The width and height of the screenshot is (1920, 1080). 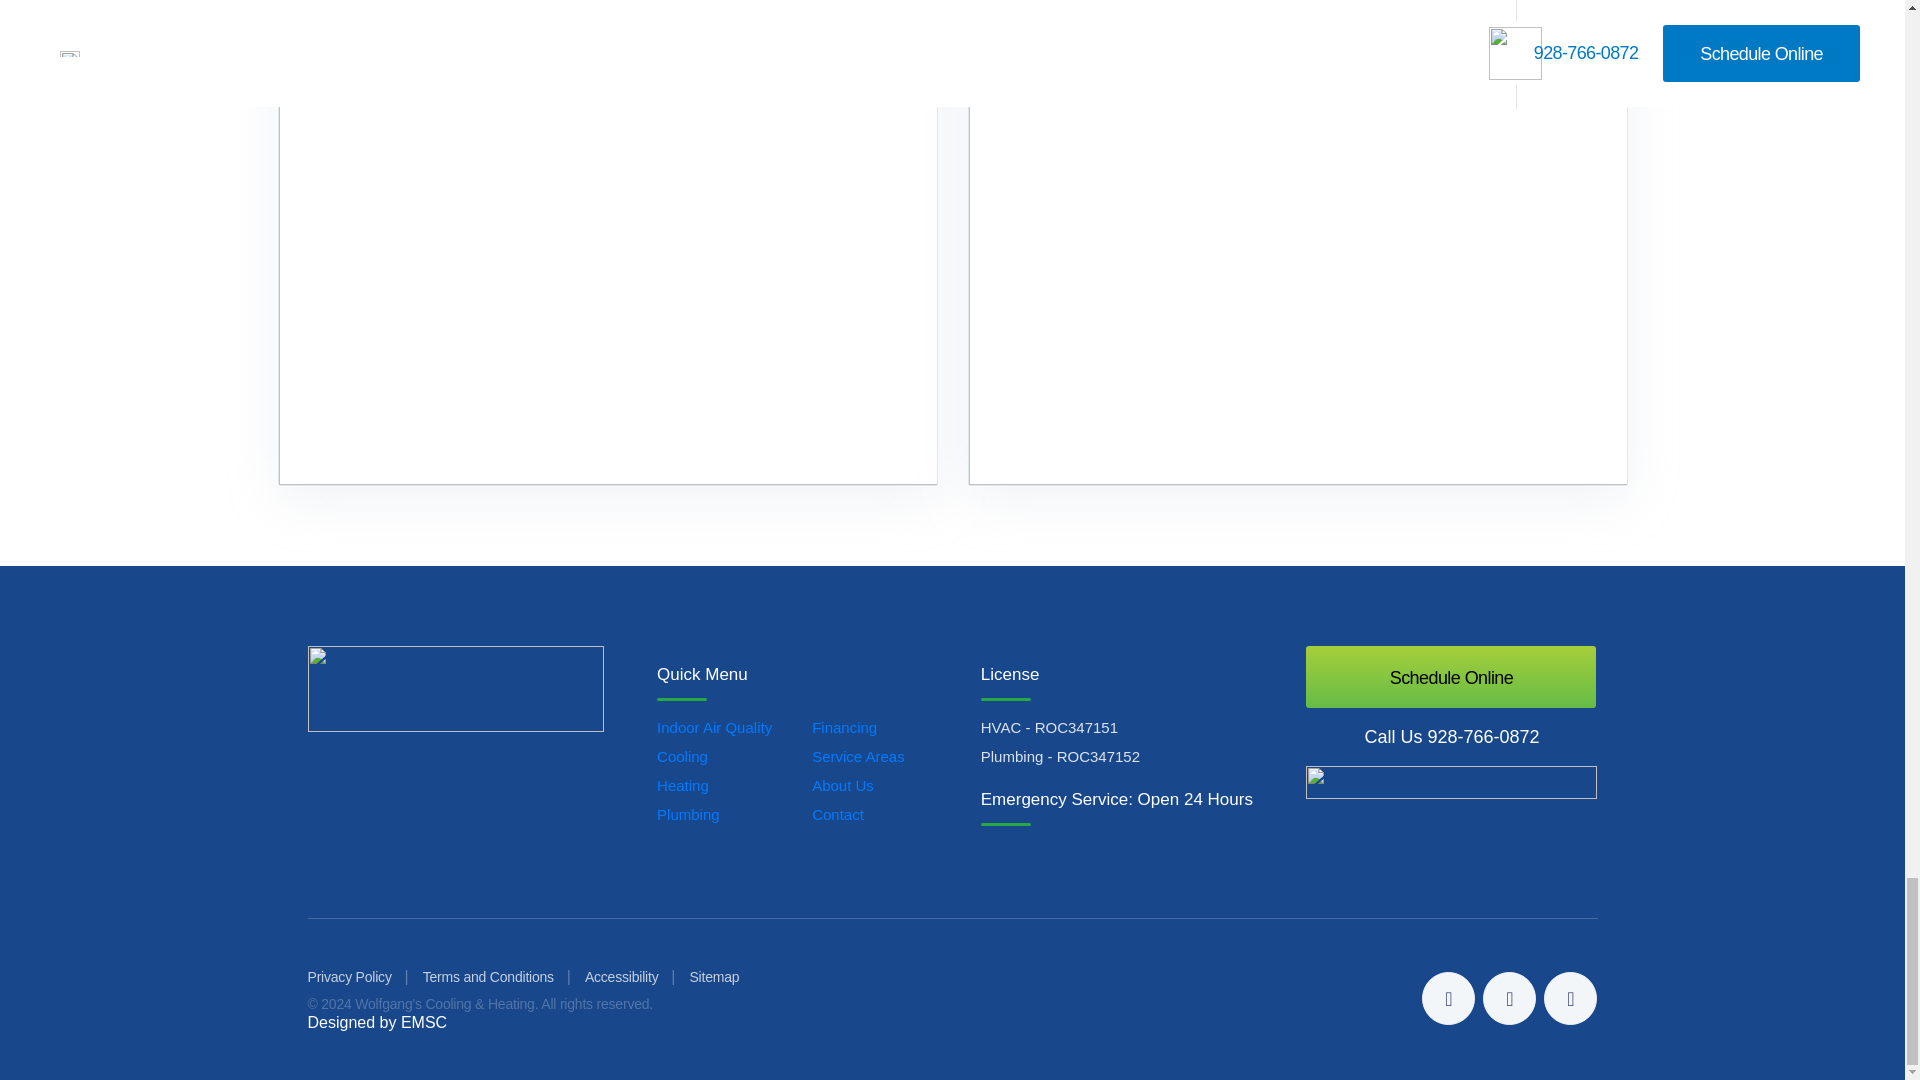 I want to click on Cooling, so click(x=682, y=756).